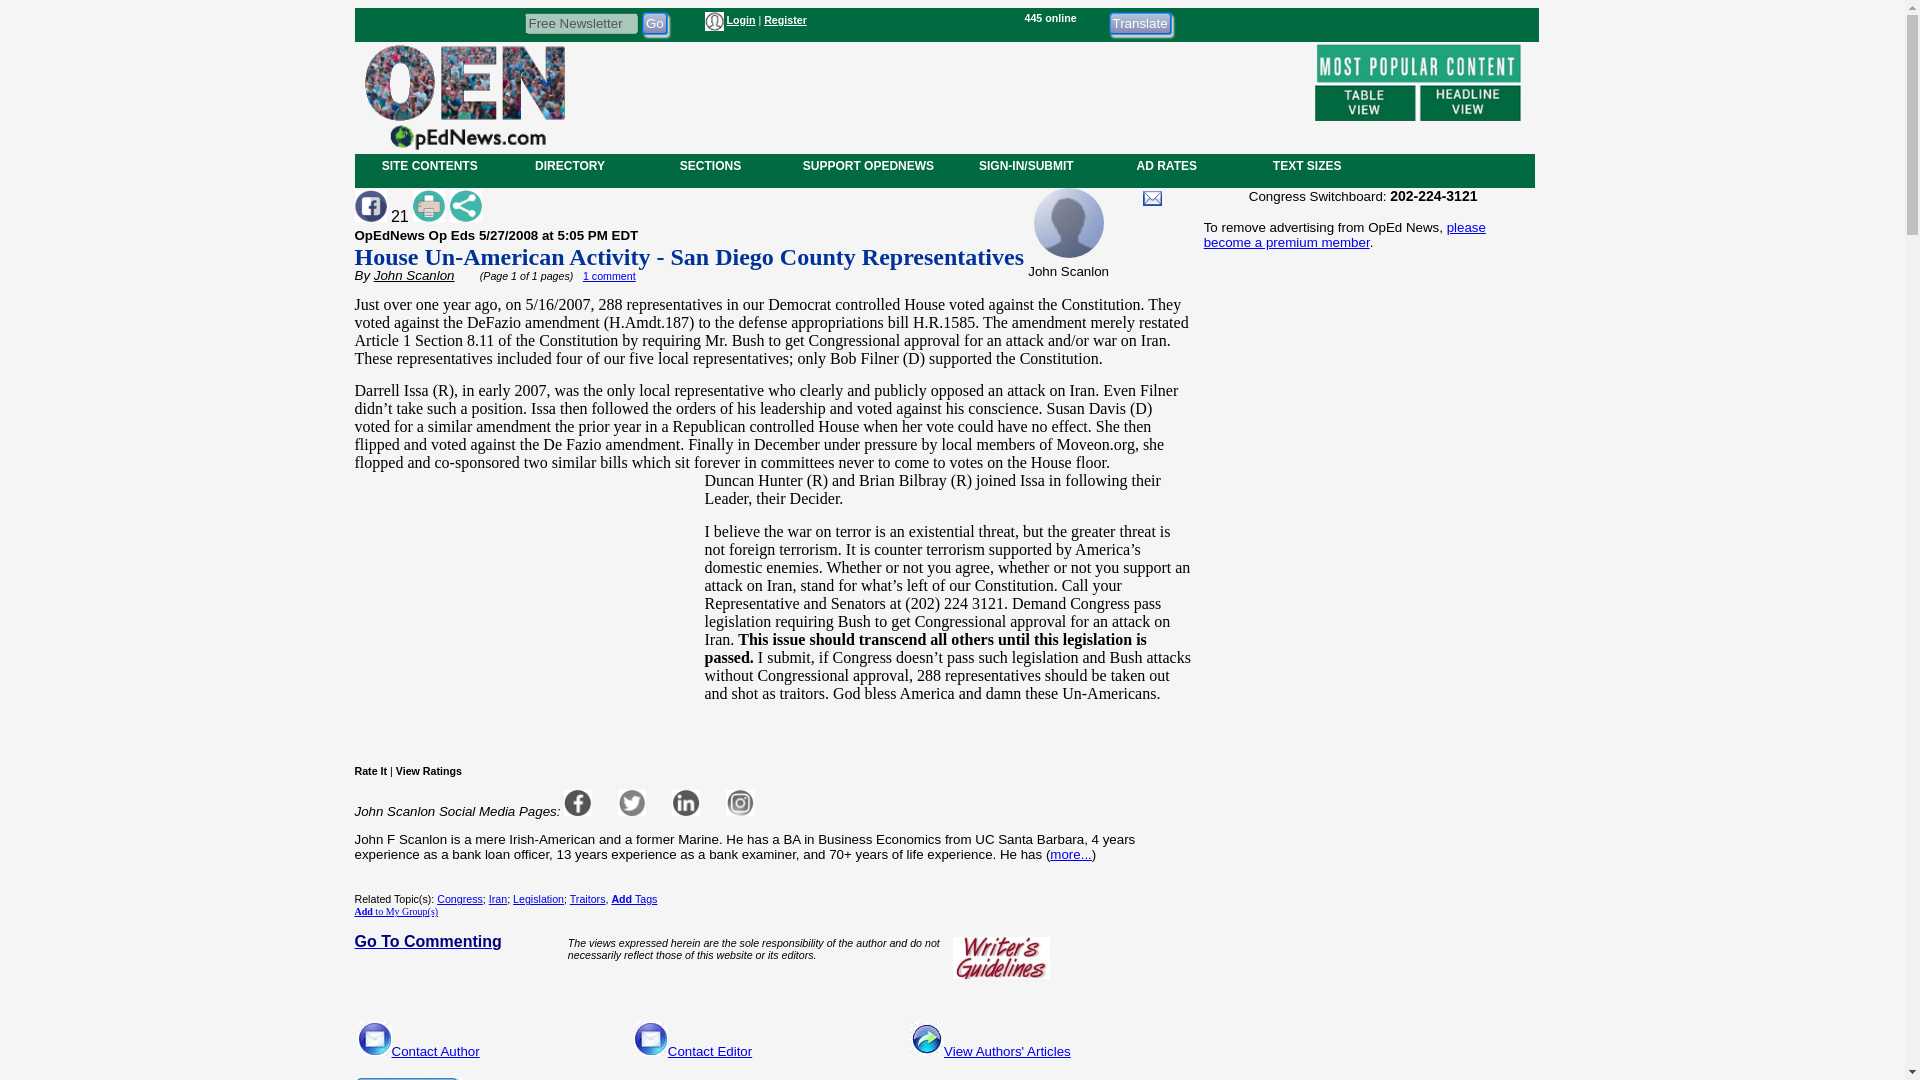 This screenshot has height=1080, width=1920. Describe the element at coordinates (1362, 926) in the screenshot. I see `Advertisement` at that location.